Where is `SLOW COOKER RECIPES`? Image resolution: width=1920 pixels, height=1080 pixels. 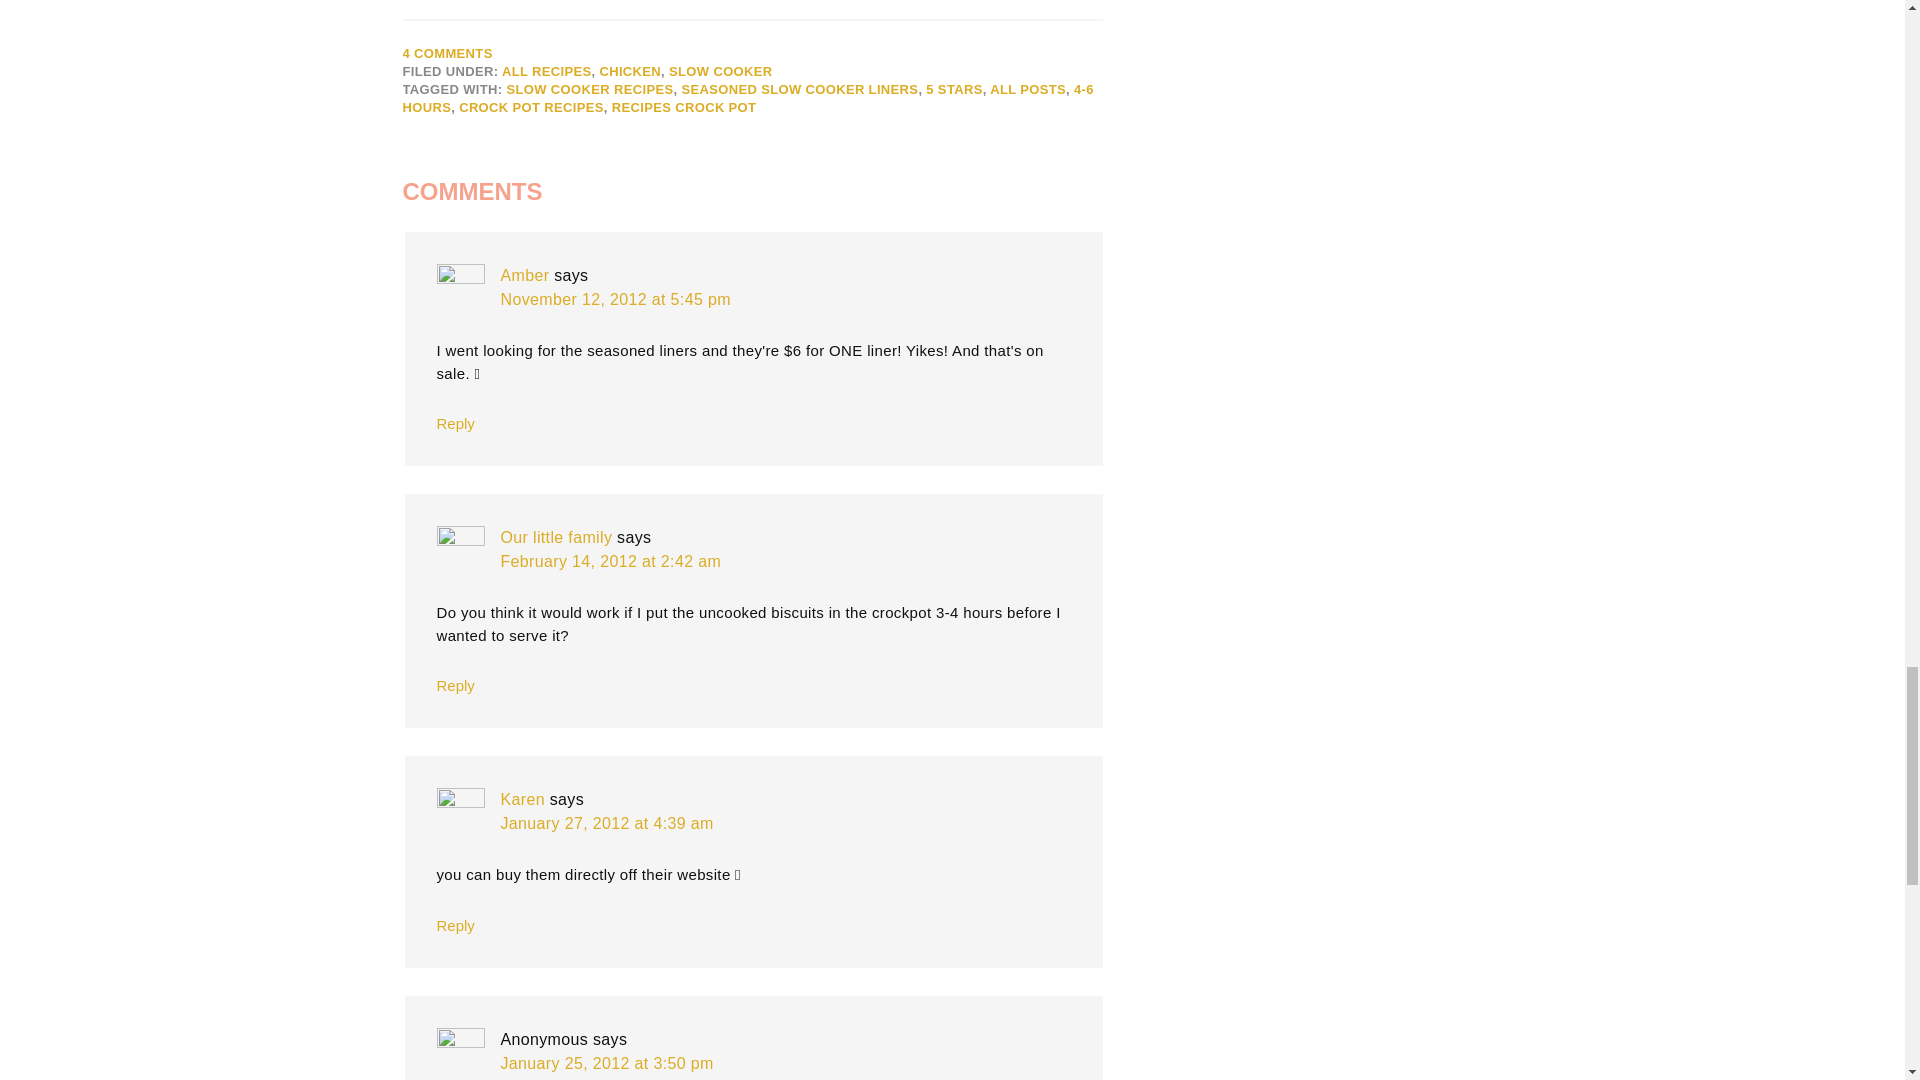 SLOW COOKER RECIPES is located at coordinates (590, 90).